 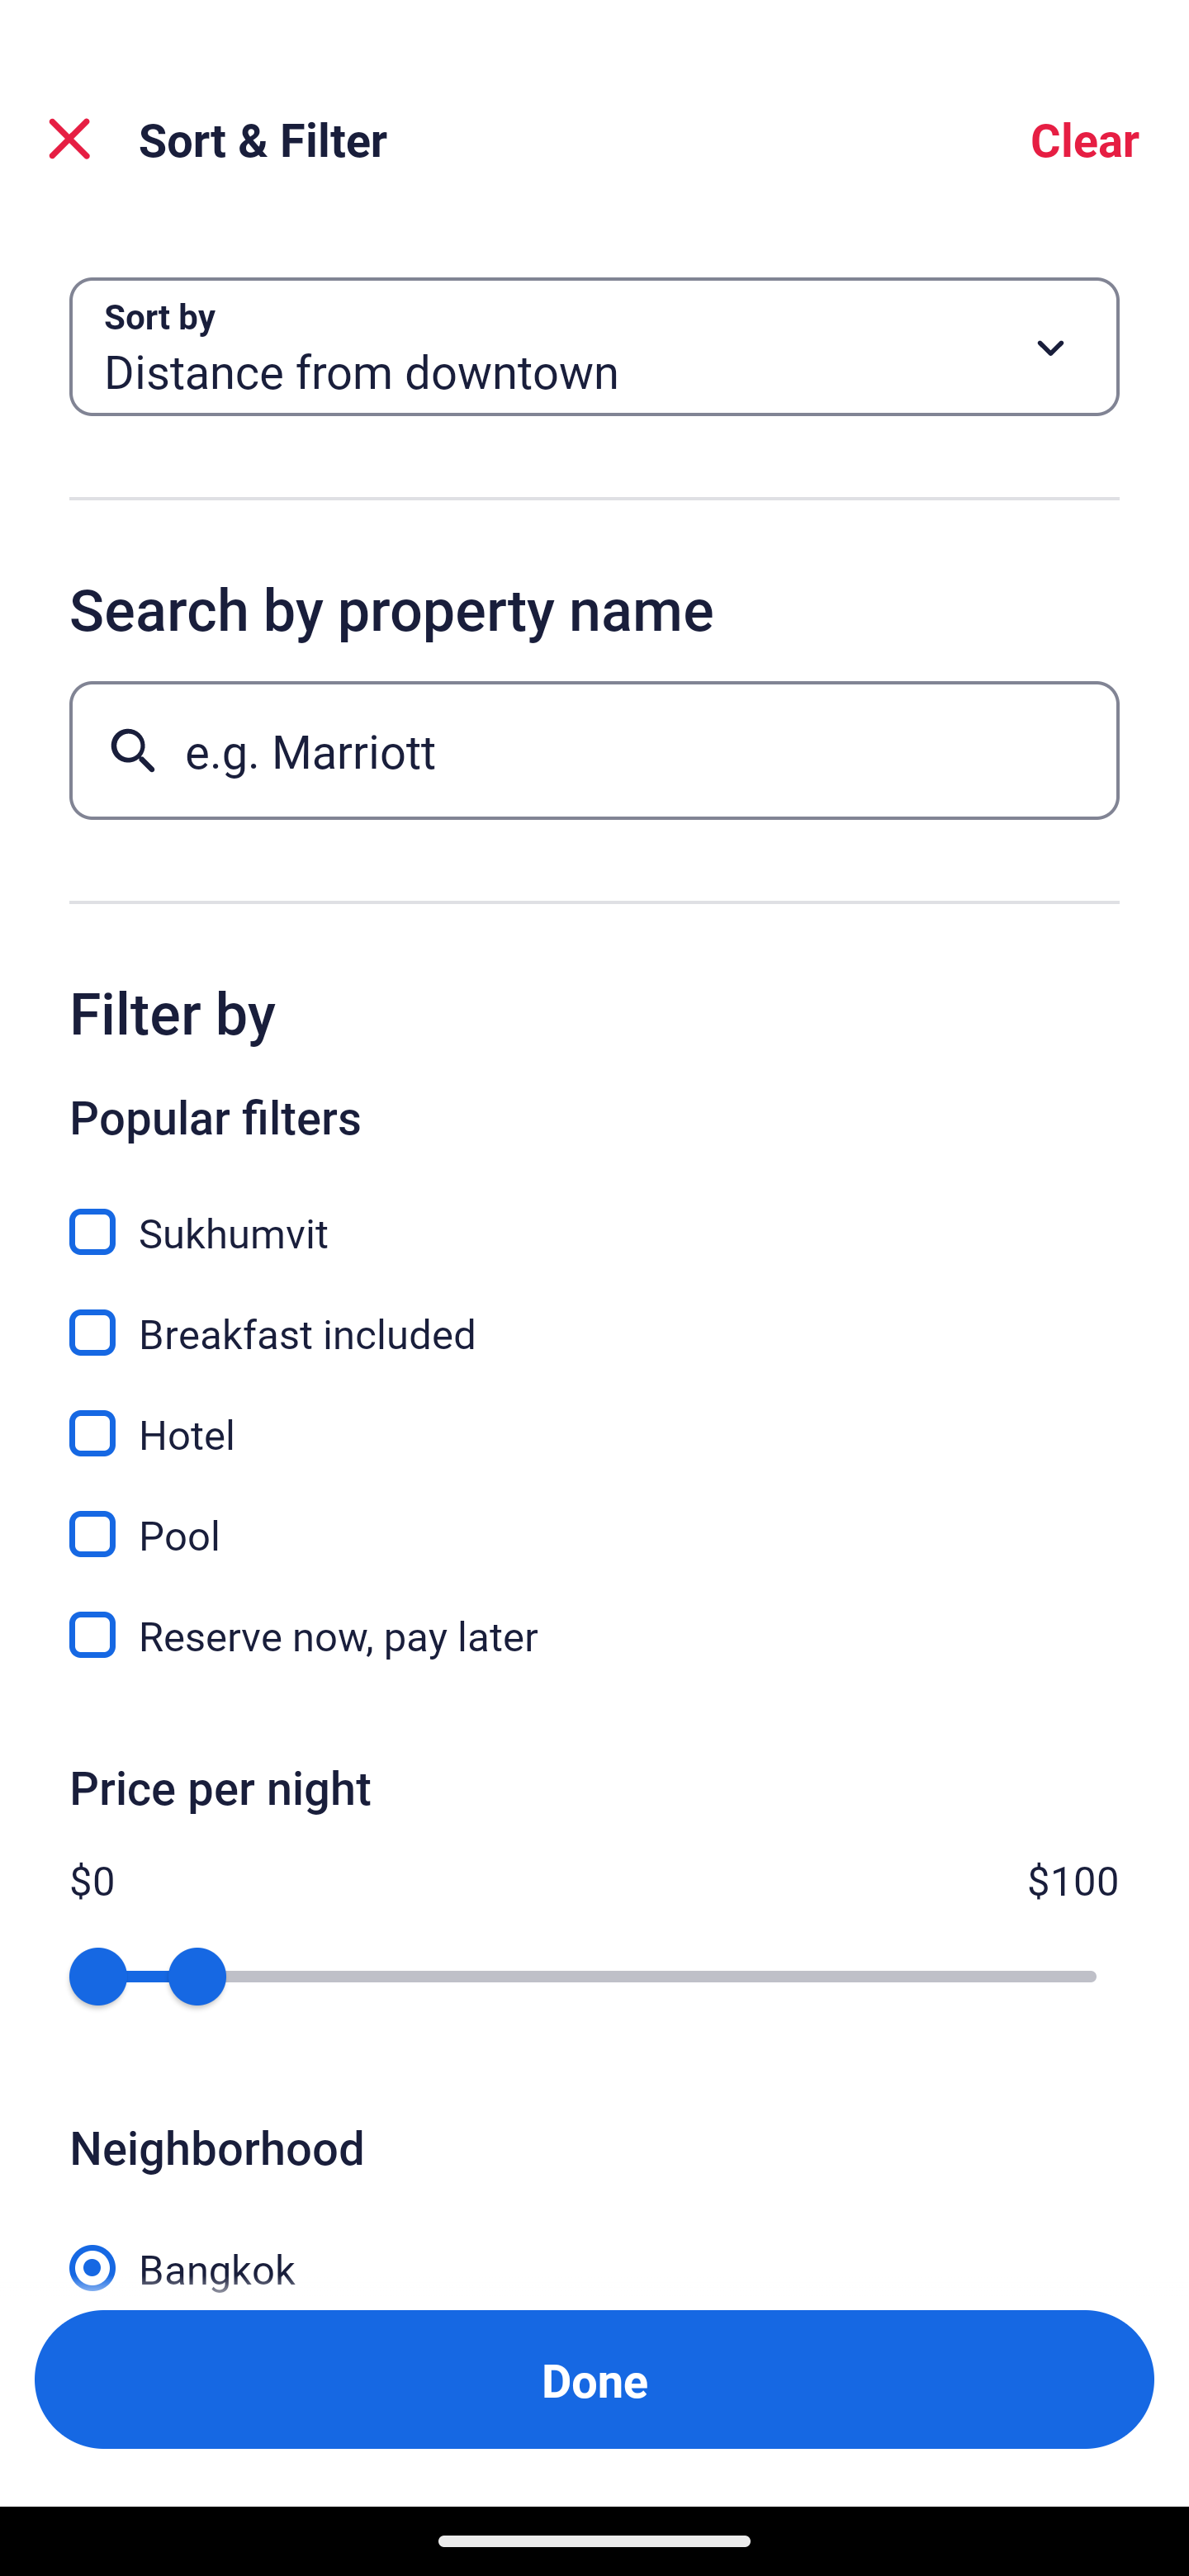 I want to click on Close Sort and Filter, so click(x=69, y=139).